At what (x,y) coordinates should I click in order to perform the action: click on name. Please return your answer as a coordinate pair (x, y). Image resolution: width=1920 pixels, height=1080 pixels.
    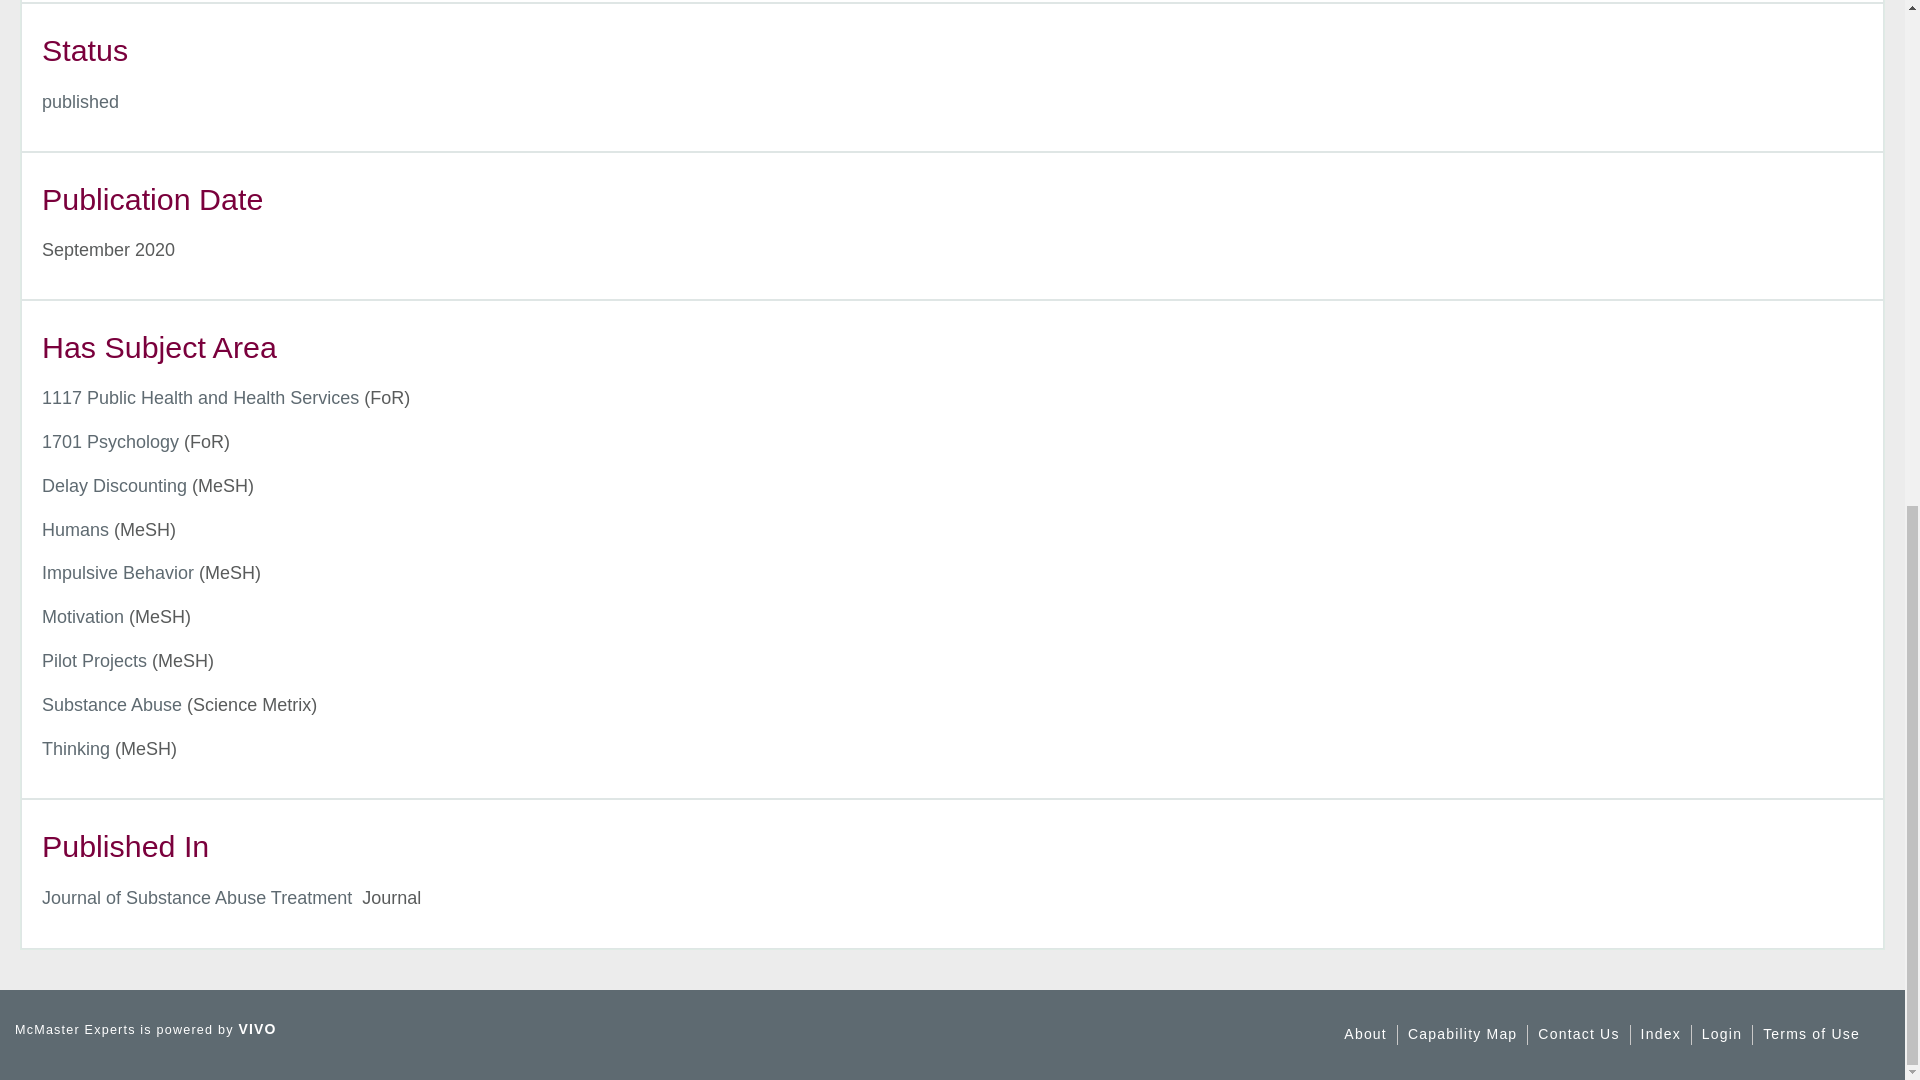
    Looking at the image, I should click on (80, 102).